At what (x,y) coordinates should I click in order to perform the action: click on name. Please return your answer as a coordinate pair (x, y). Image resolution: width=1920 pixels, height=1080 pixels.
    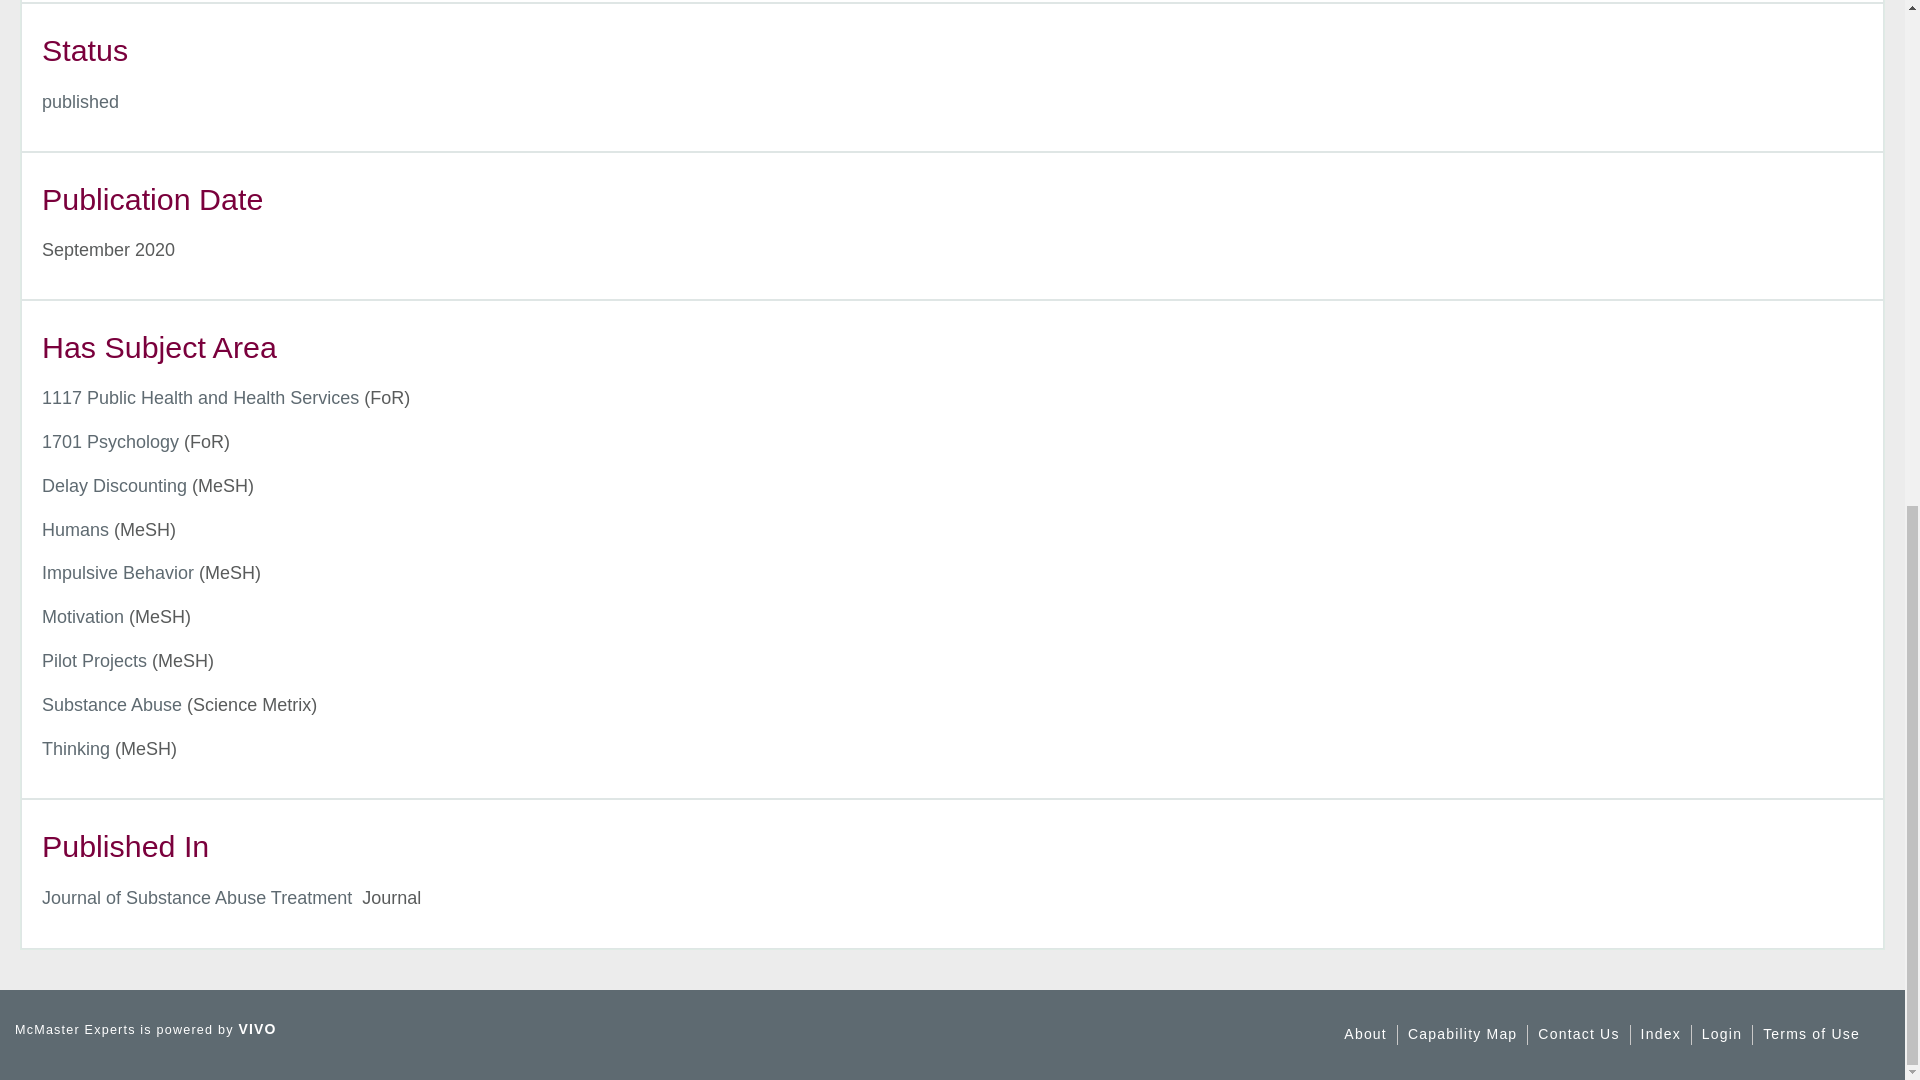
    Looking at the image, I should click on (80, 102).